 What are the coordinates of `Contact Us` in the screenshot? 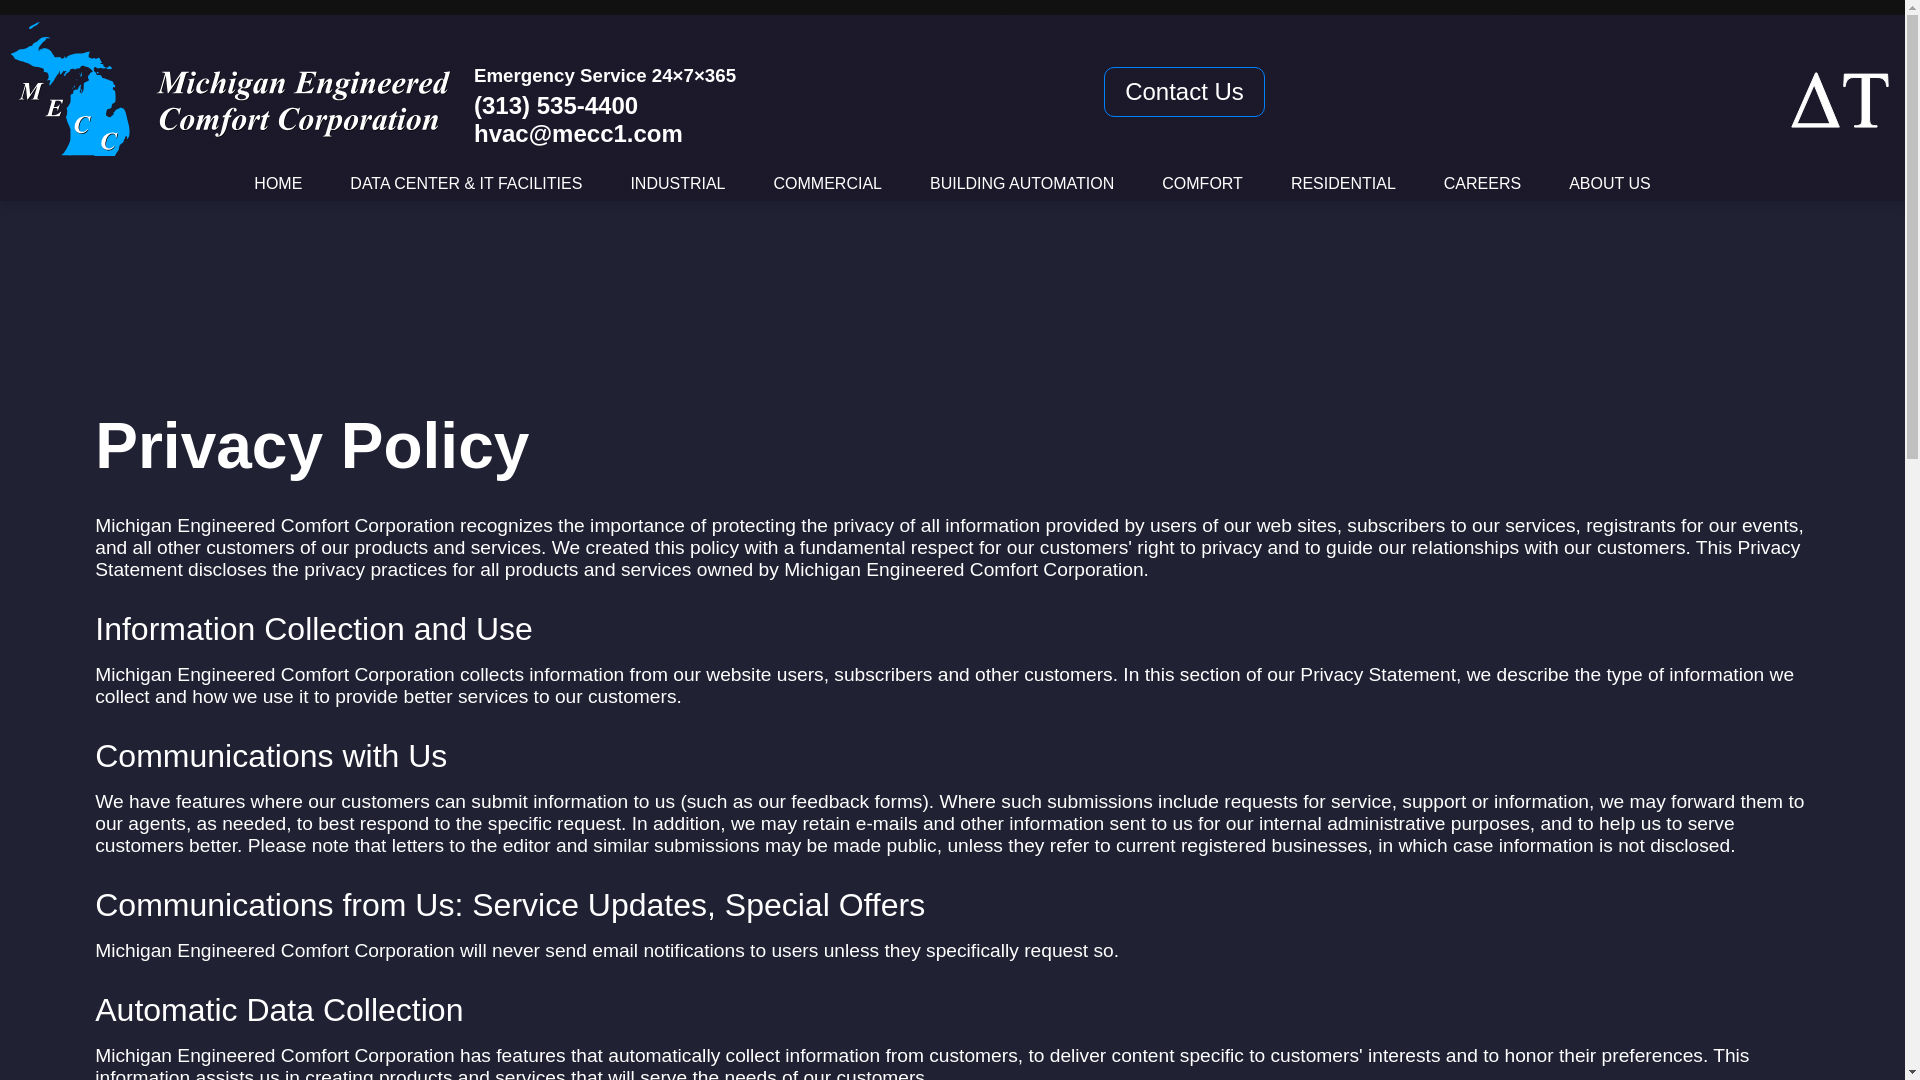 It's located at (1184, 91).